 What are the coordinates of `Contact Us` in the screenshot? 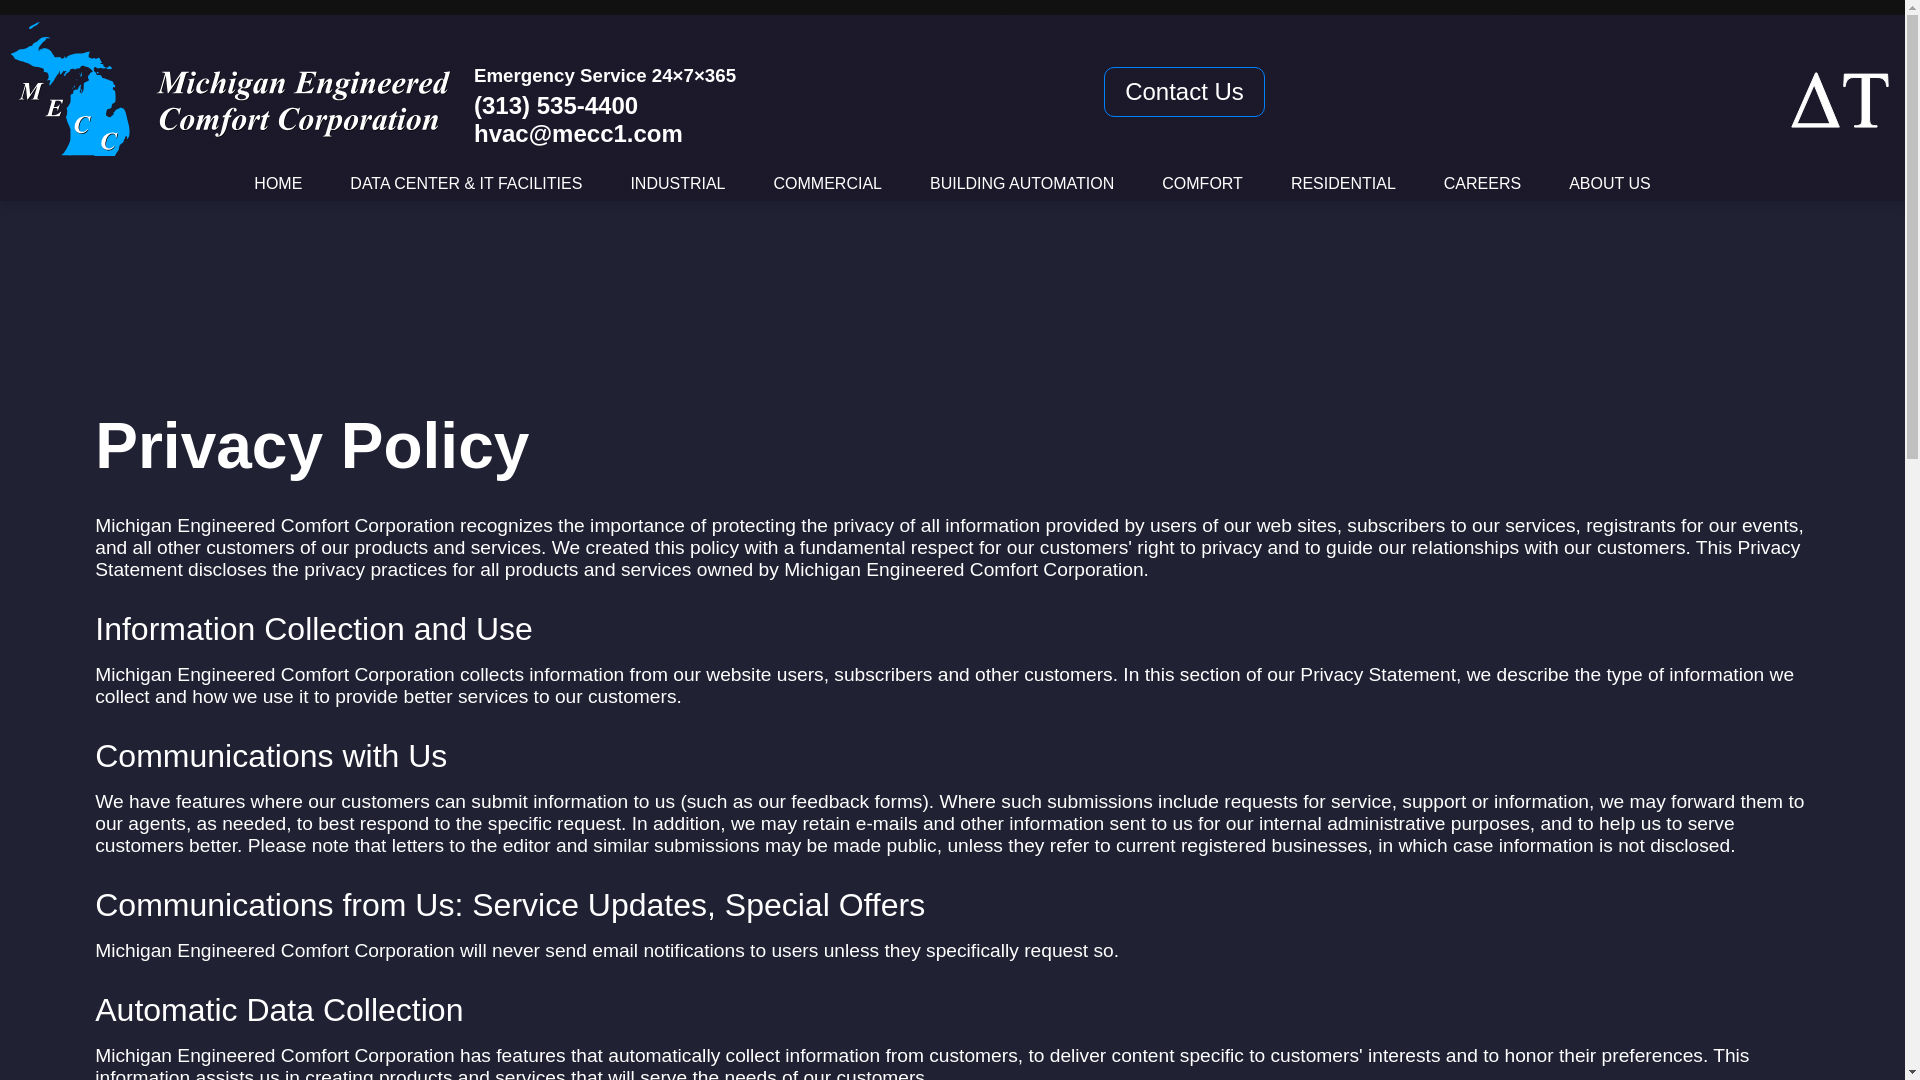 It's located at (1184, 91).